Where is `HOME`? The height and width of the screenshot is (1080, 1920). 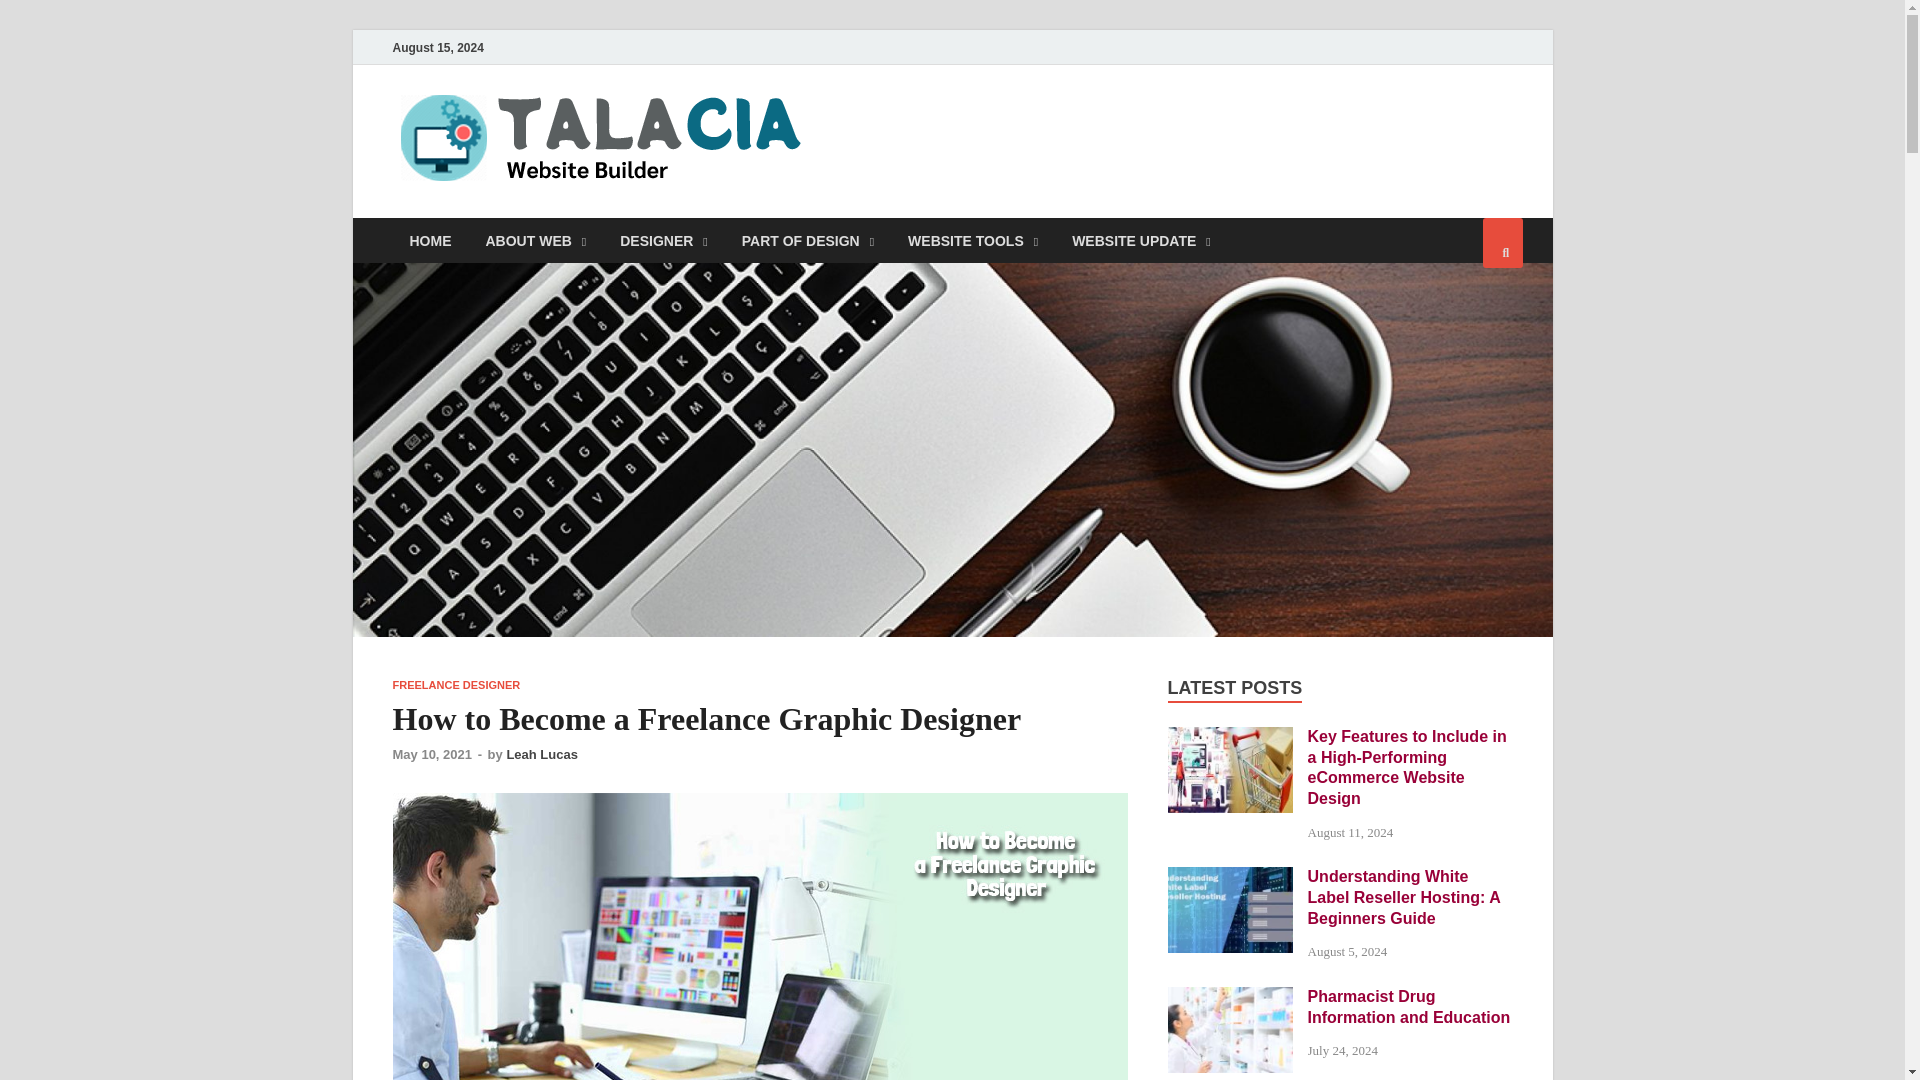 HOME is located at coordinates (430, 240).